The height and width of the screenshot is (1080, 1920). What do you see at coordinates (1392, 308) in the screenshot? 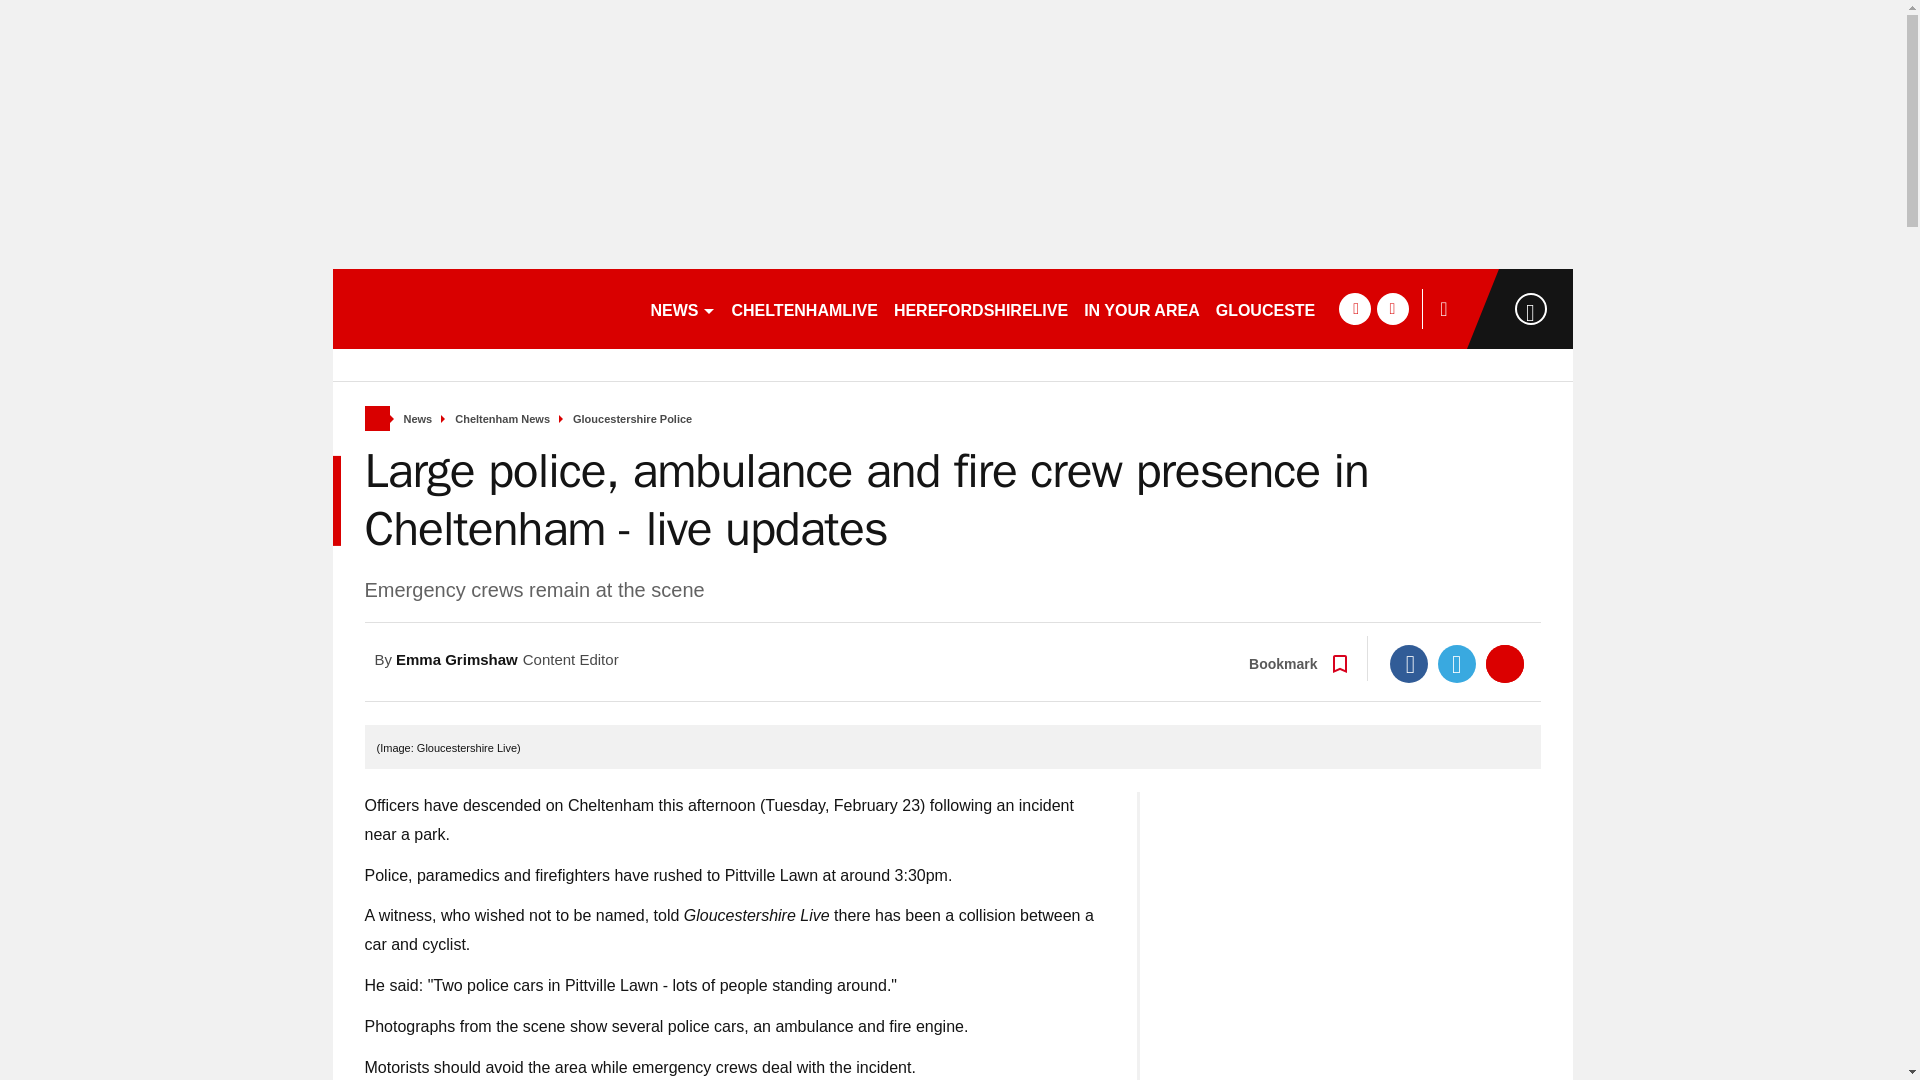
I see `twitter` at bounding box center [1392, 308].